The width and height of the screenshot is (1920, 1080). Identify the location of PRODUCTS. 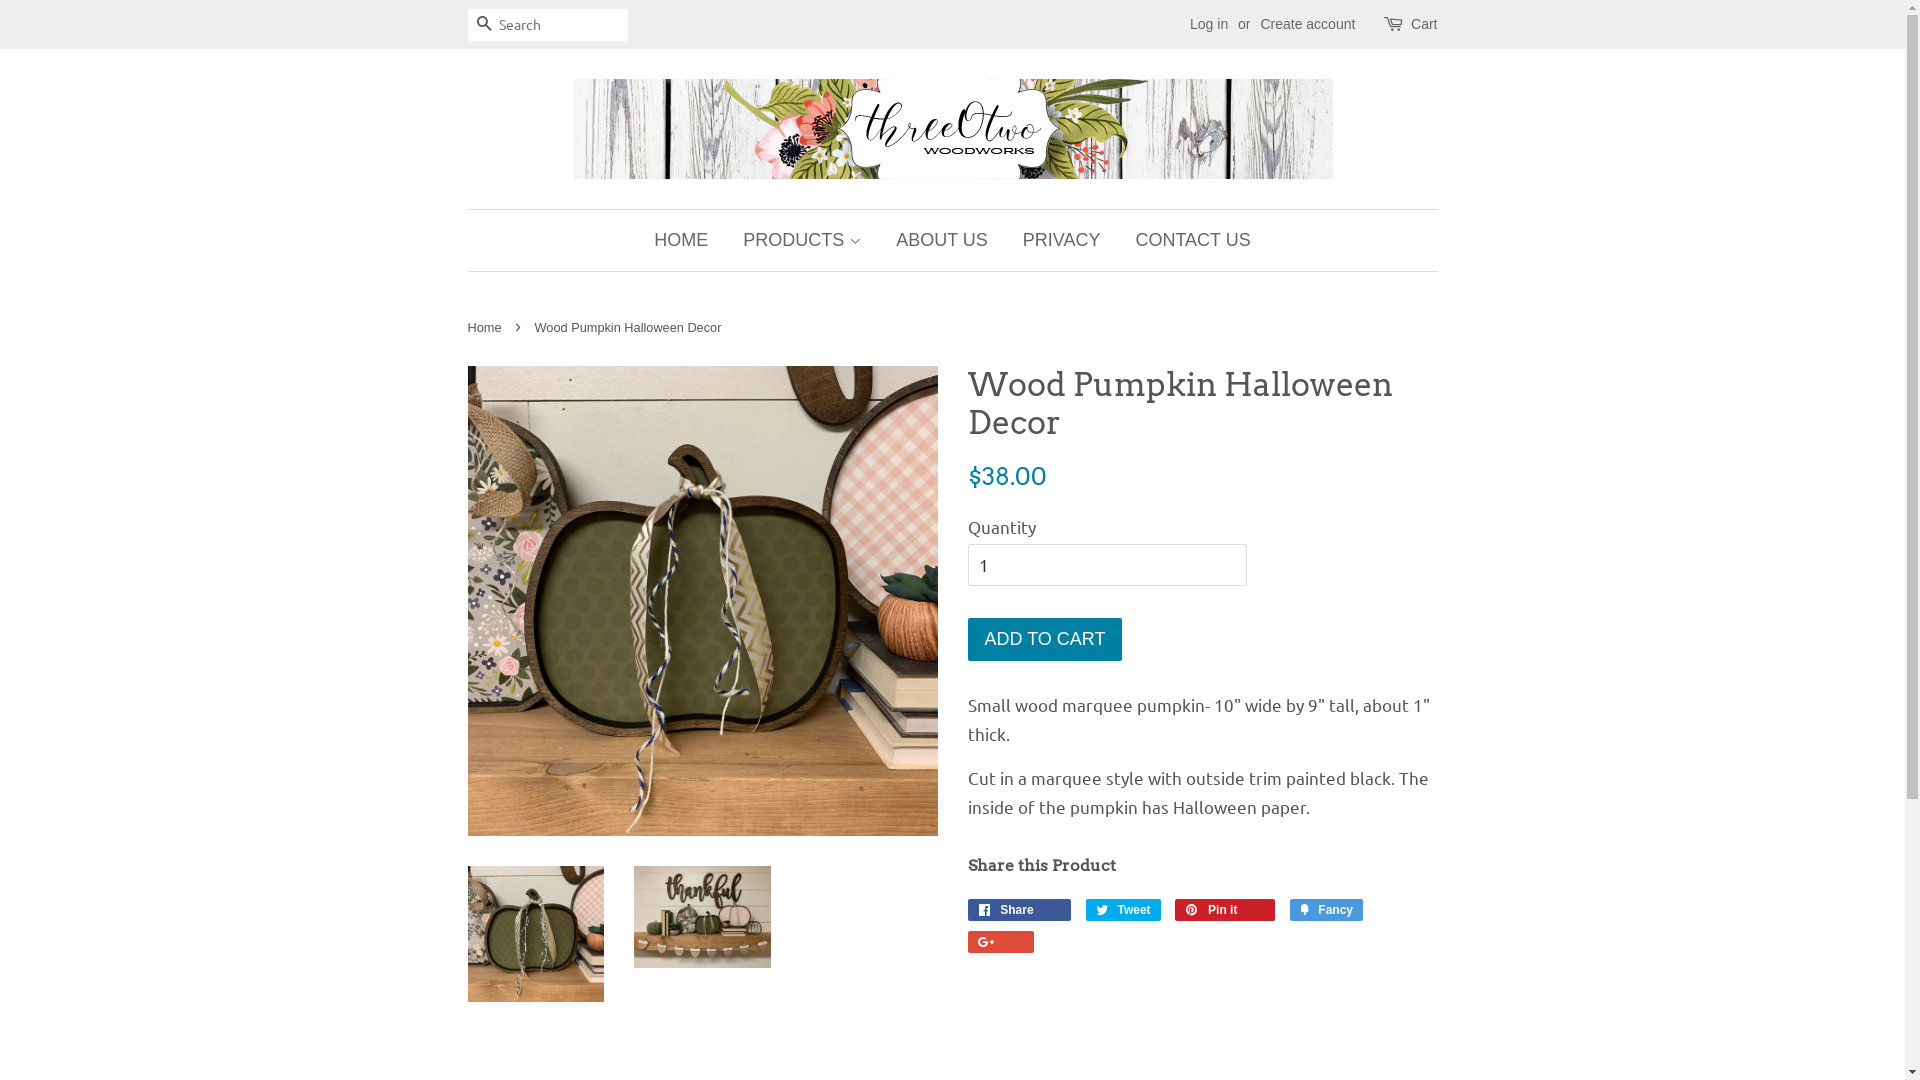
(802, 240).